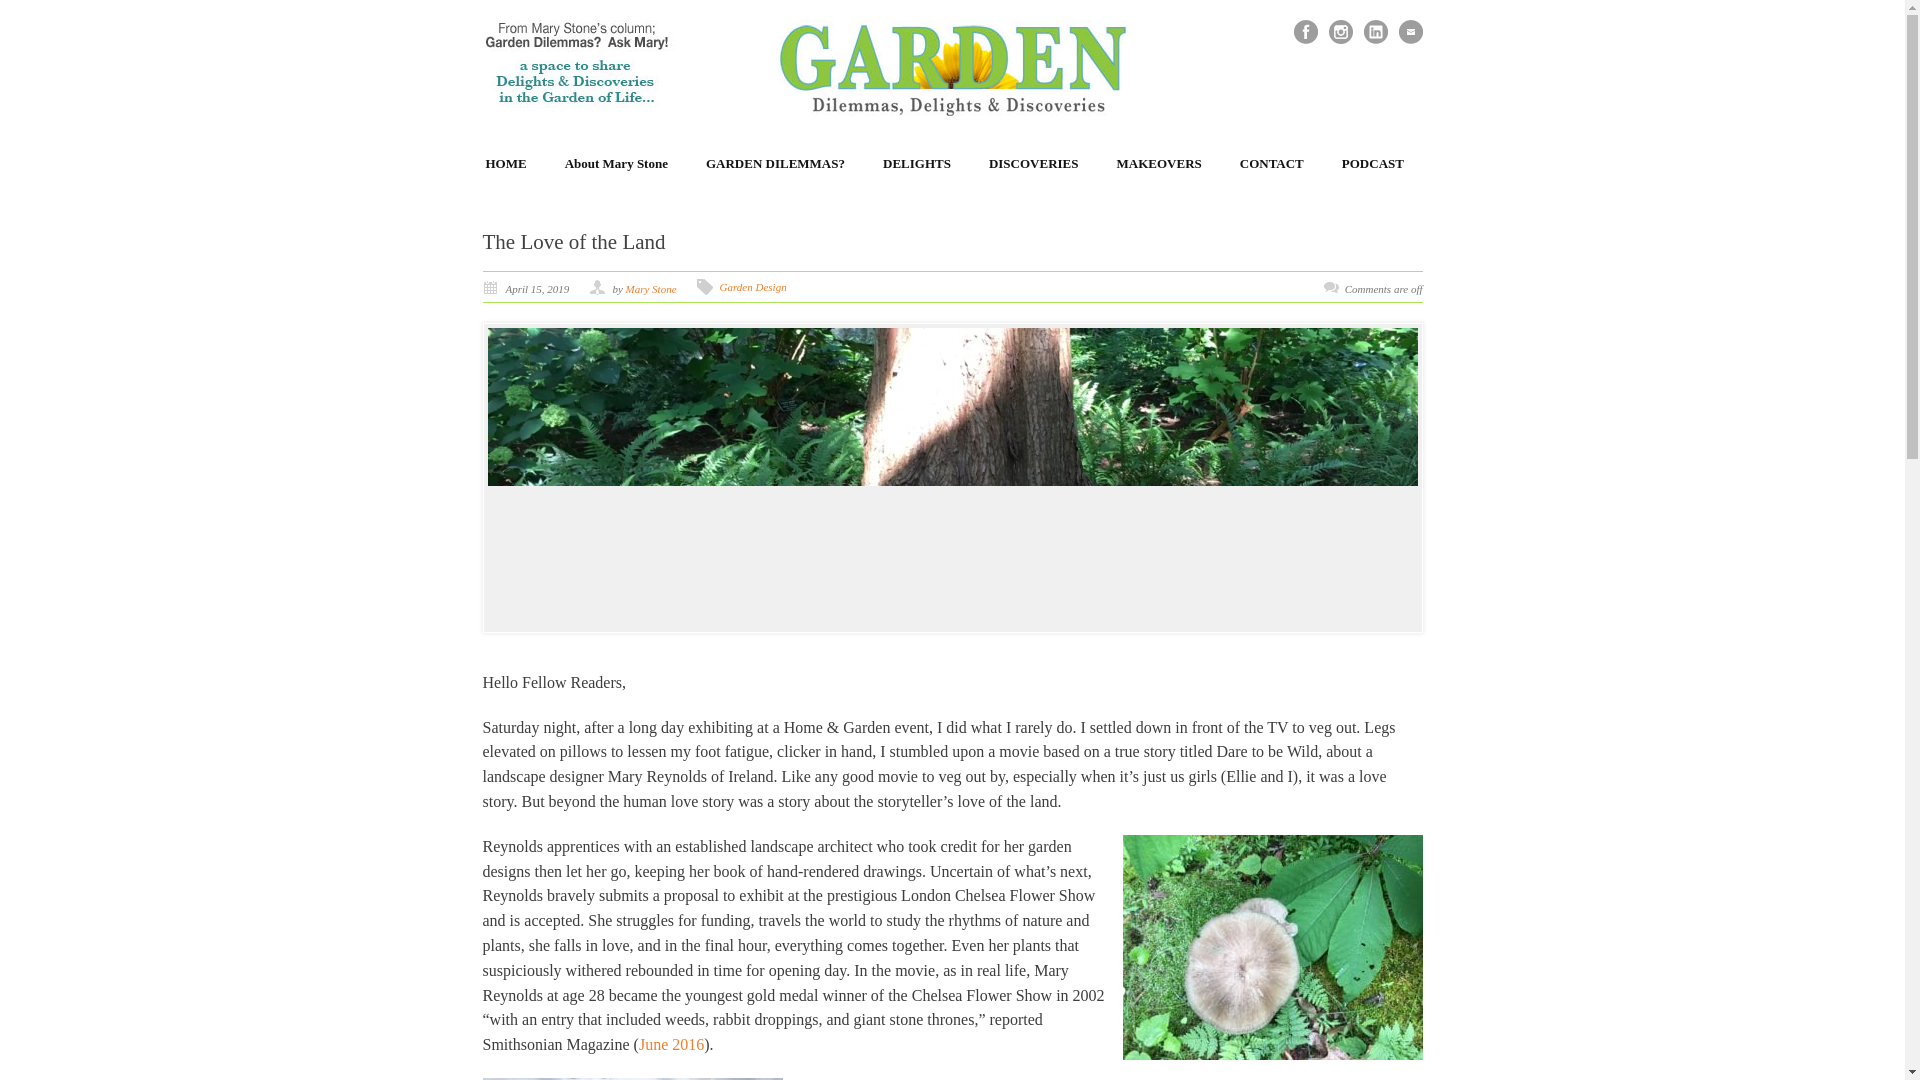 This screenshot has width=1920, height=1080. Describe the element at coordinates (1034, 164) in the screenshot. I see `DISCOVERIES` at that location.